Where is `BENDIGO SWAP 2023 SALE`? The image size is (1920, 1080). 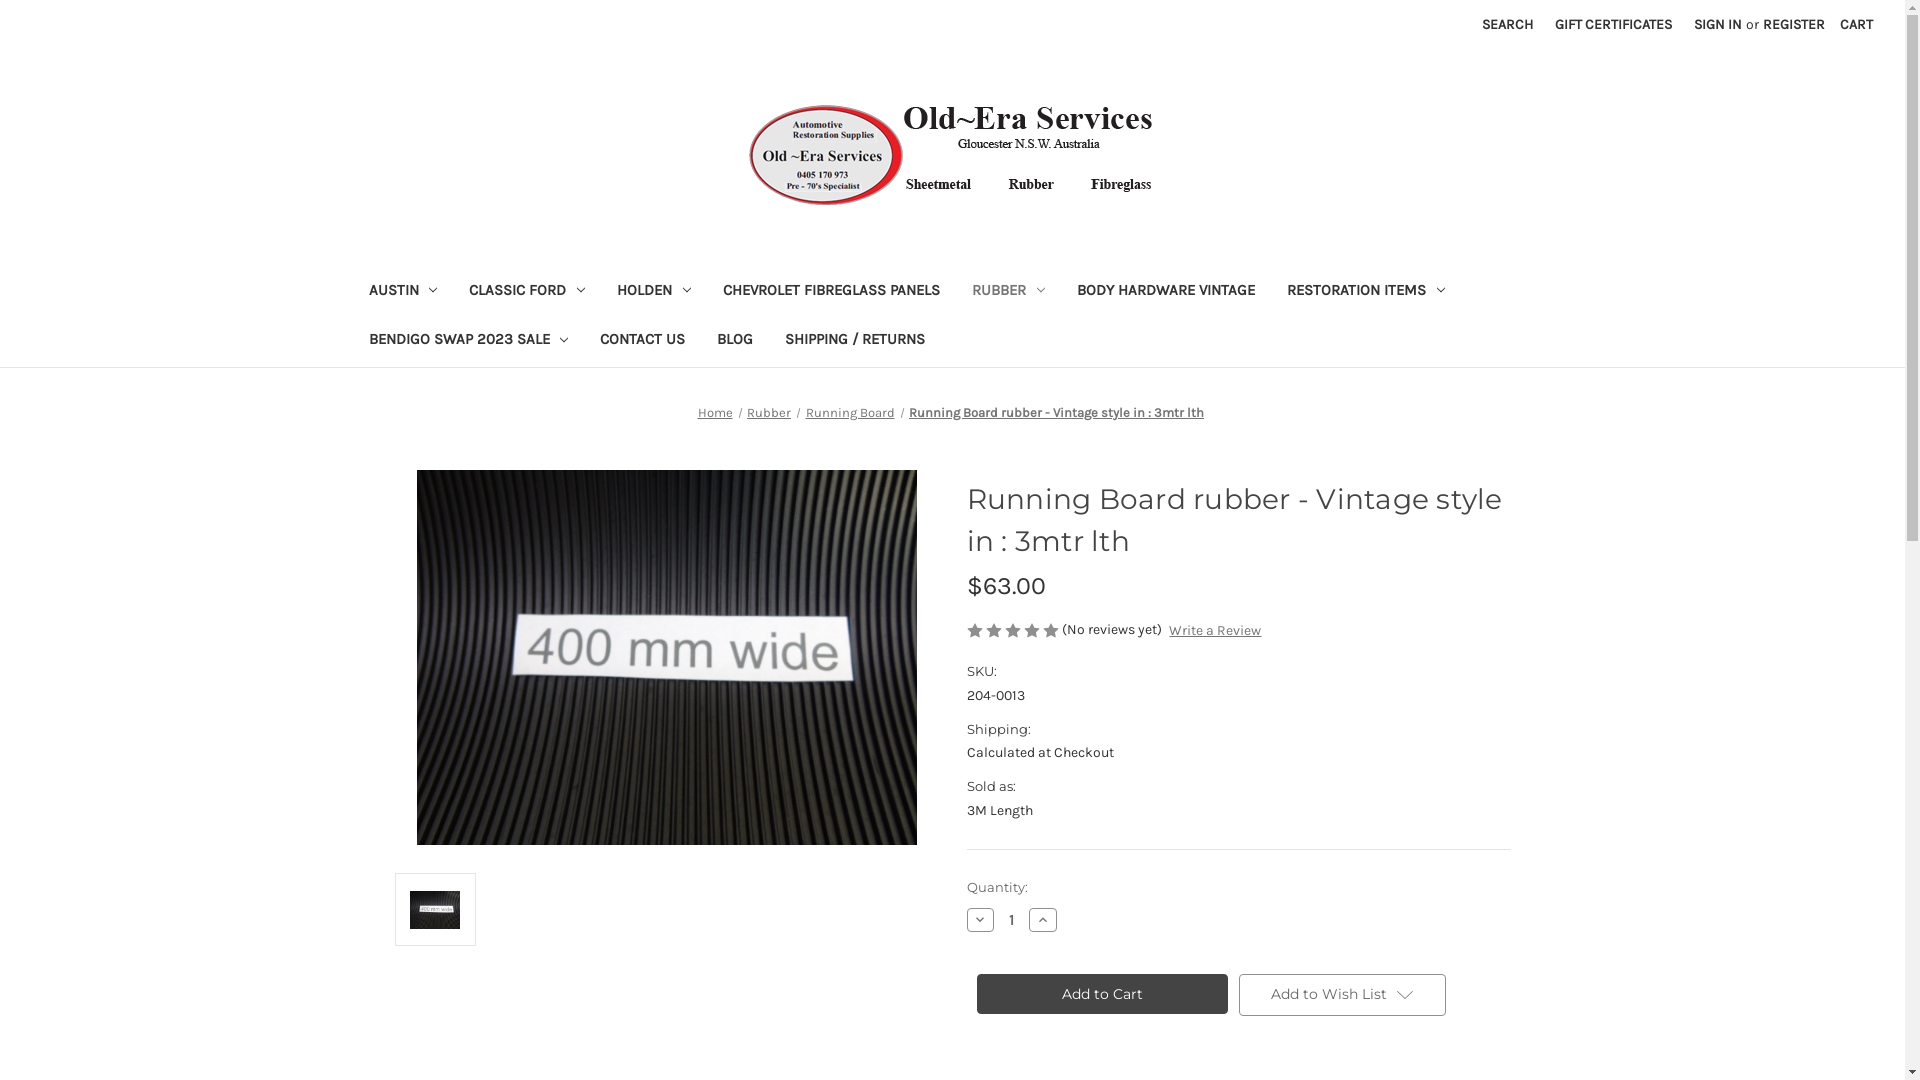 BENDIGO SWAP 2023 SALE is located at coordinates (468, 342).